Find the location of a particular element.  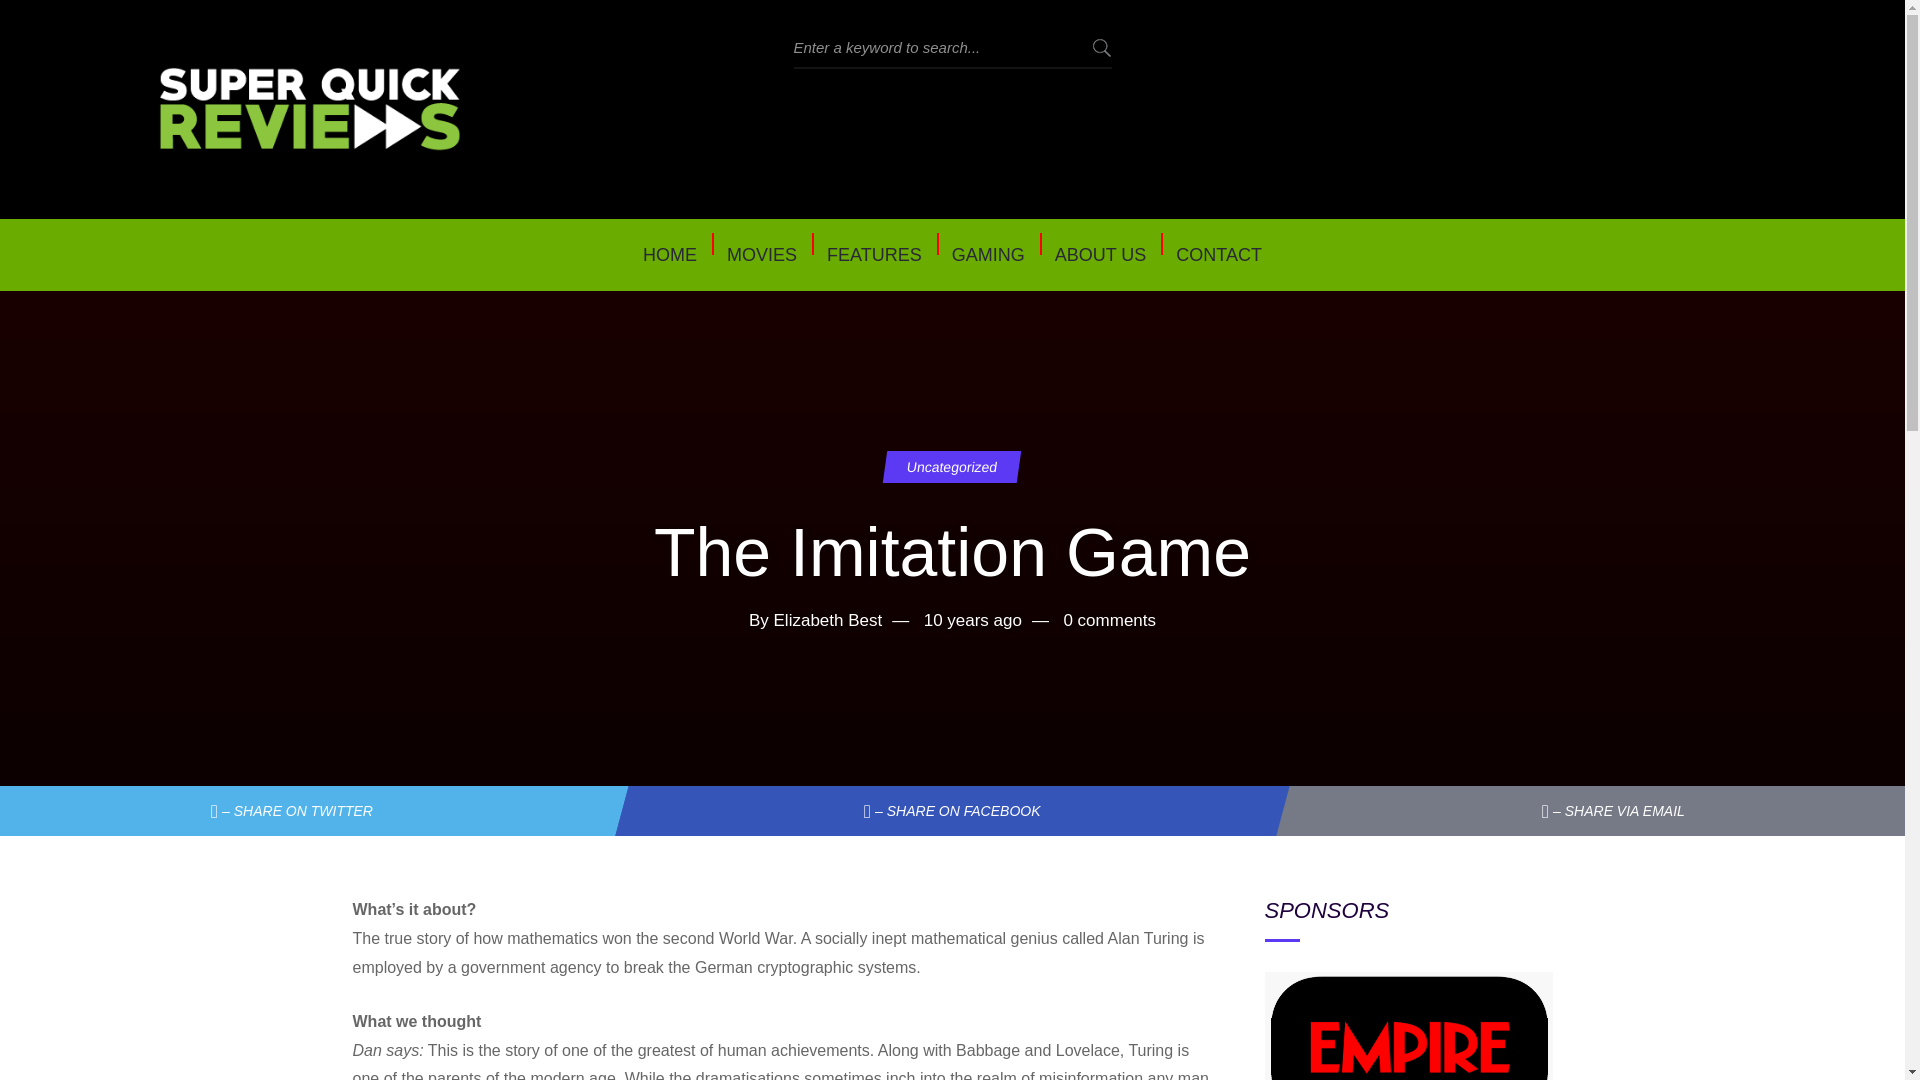

Uncategorized is located at coordinates (950, 466).